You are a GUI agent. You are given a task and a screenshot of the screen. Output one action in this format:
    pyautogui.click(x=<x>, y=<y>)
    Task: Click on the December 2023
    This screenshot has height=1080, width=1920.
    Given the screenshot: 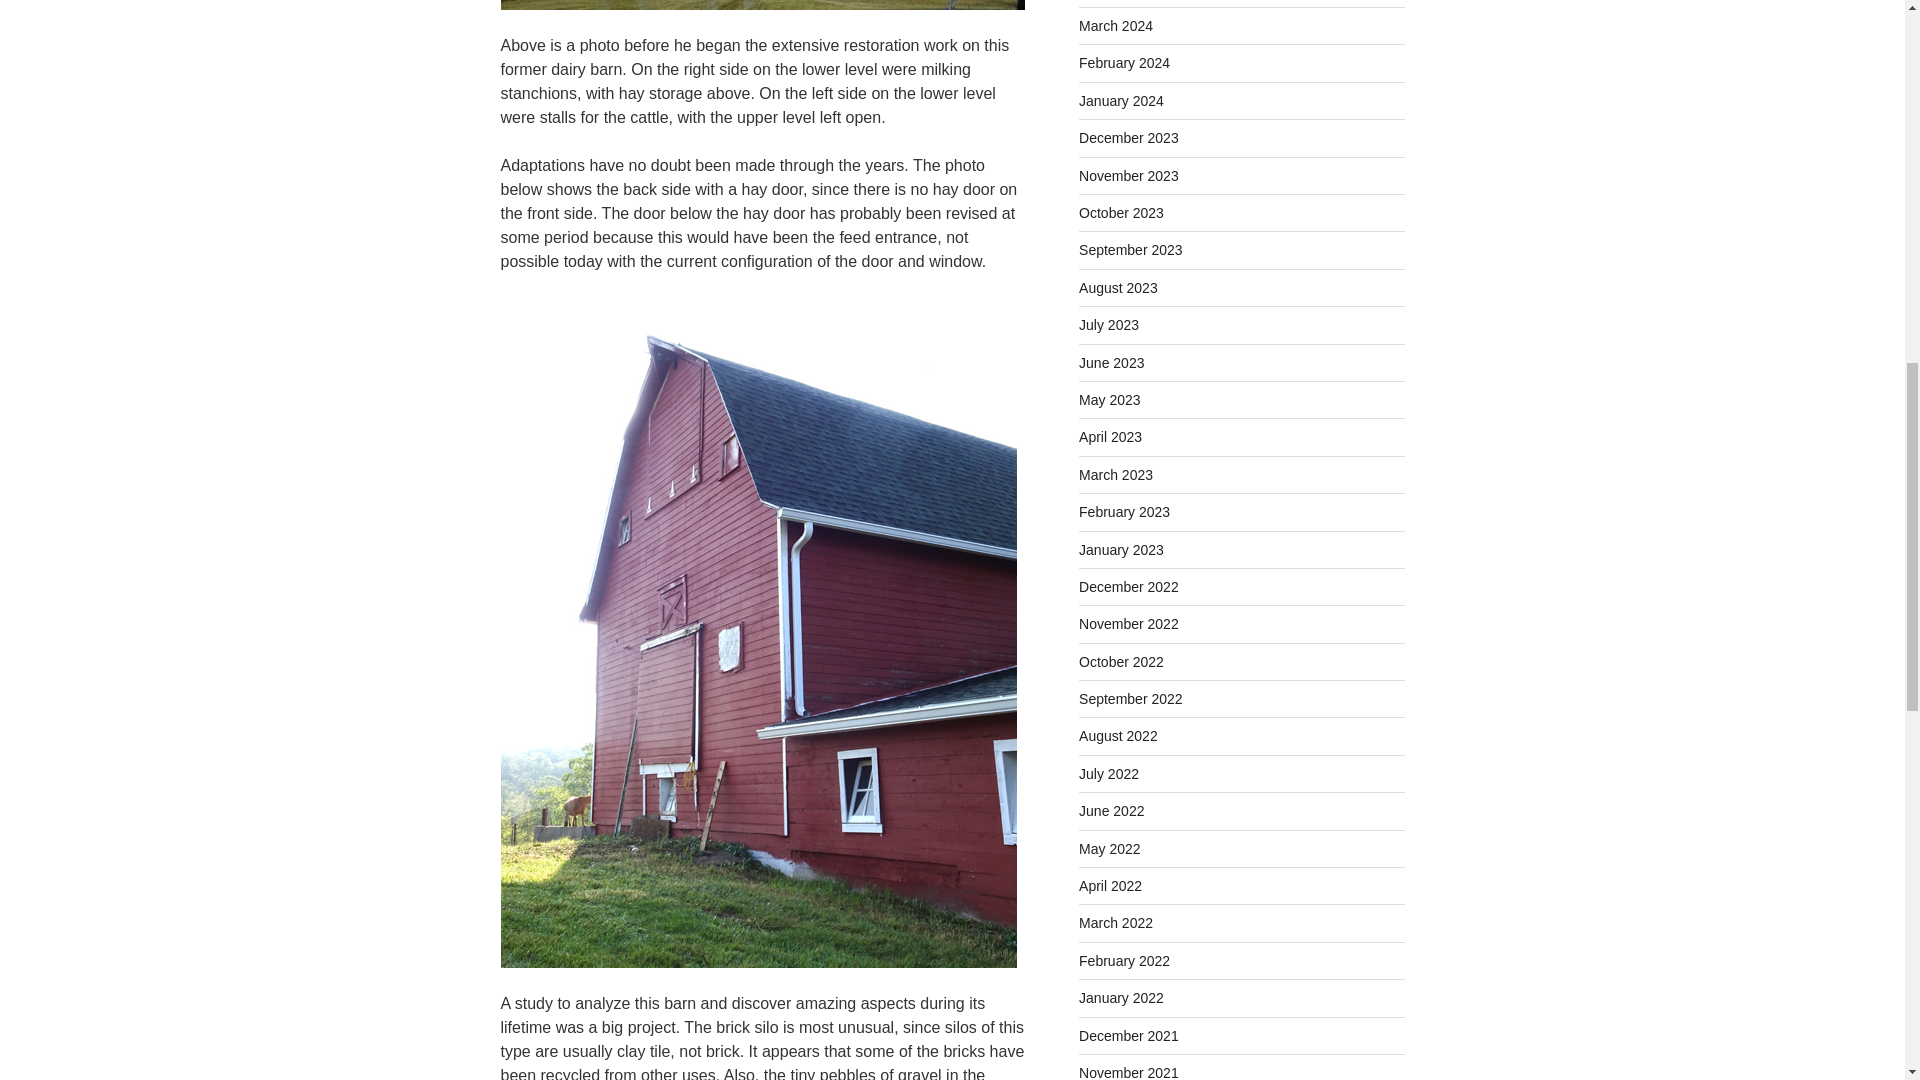 What is the action you would take?
    pyautogui.click(x=1128, y=137)
    